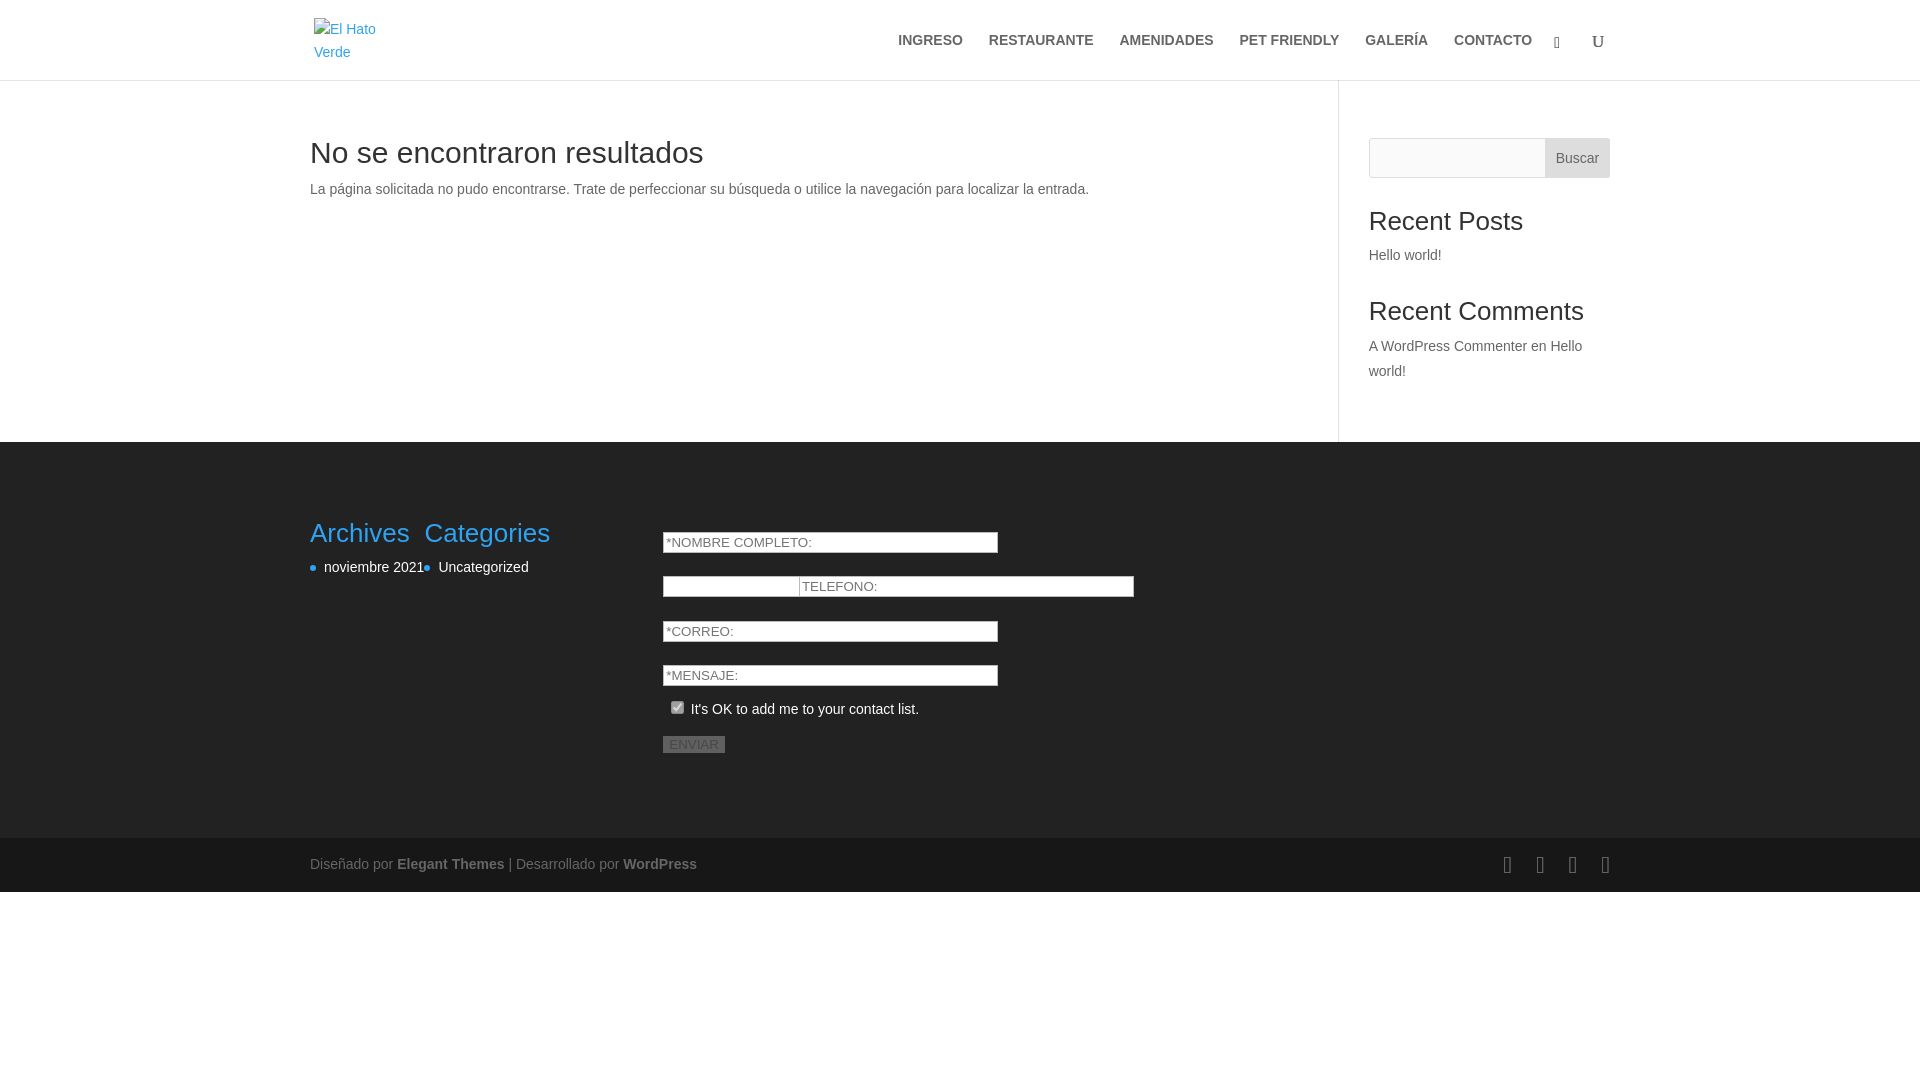 The image size is (1920, 1080). What do you see at coordinates (482, 566) in the screenshot?
I see `Uncategorized` at bounding box center [482, 566].